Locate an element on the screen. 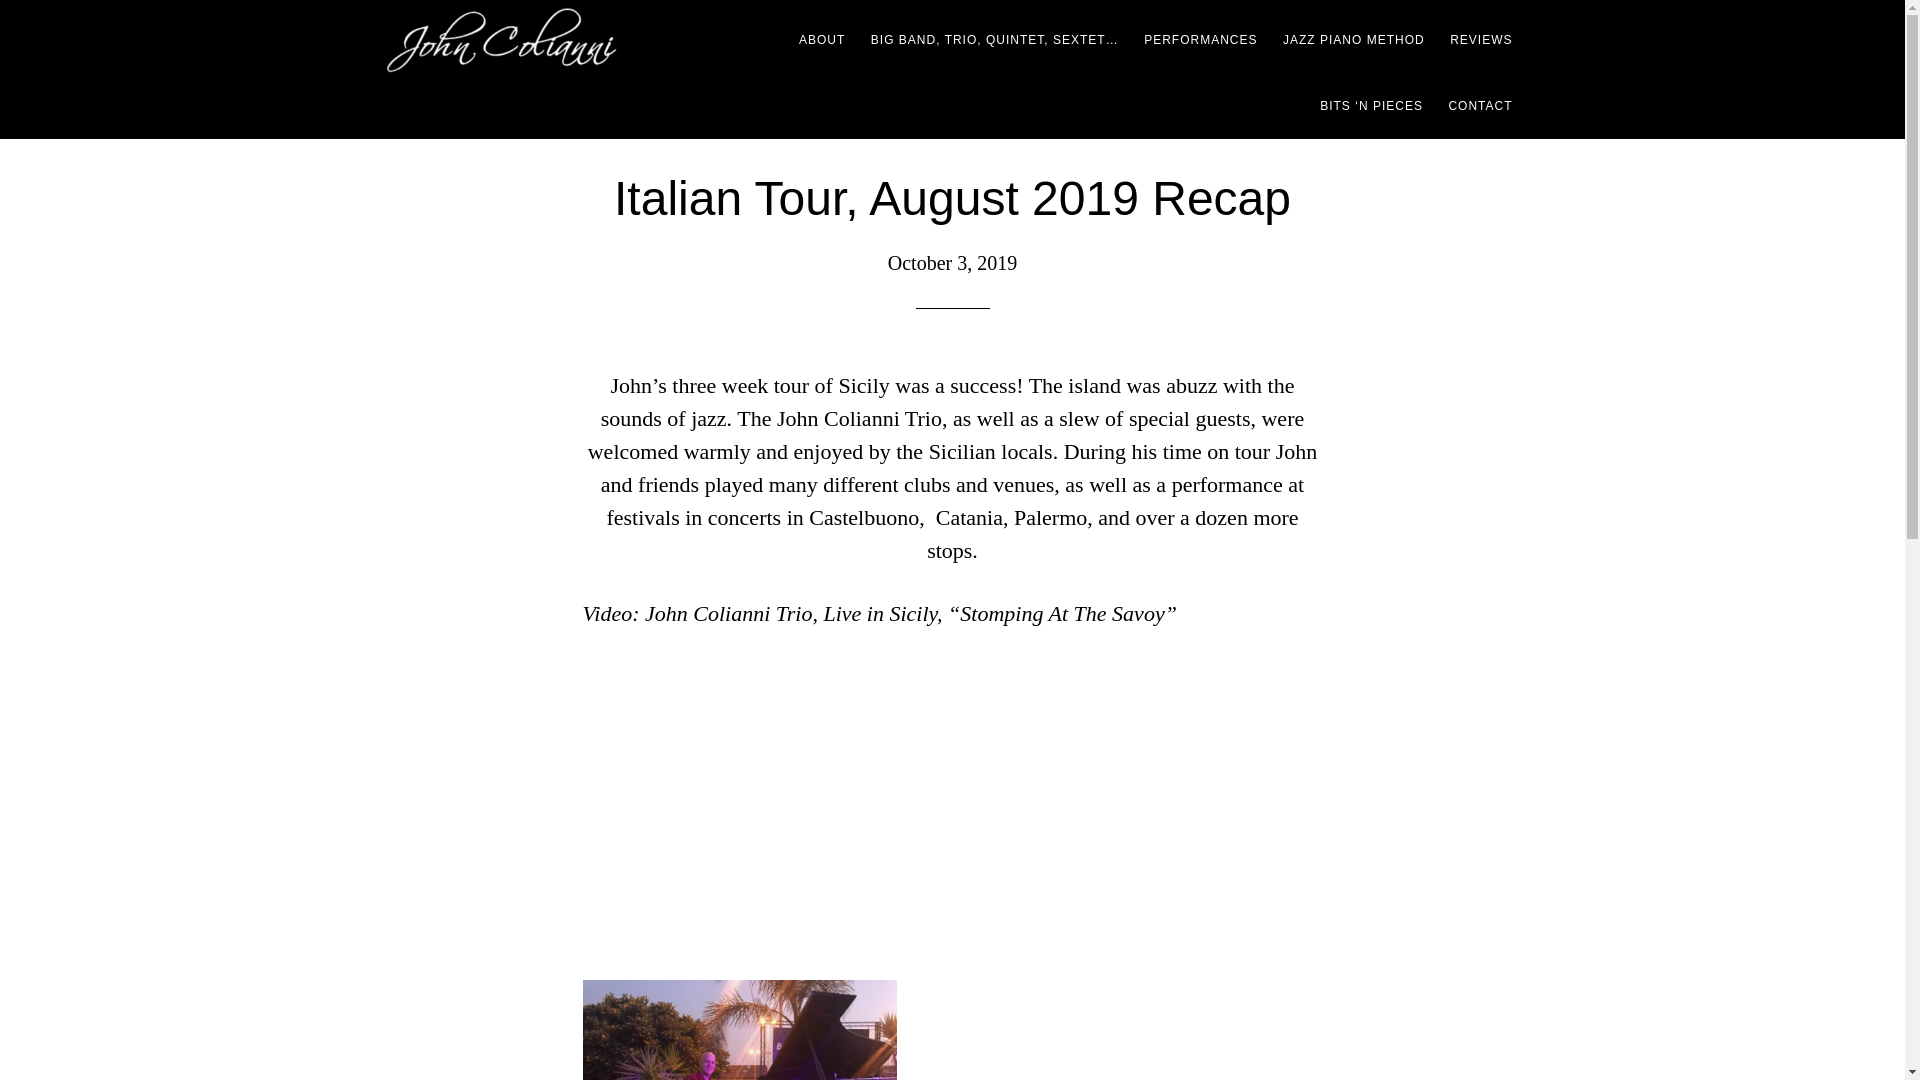  JAZZ PIANO METHOD is located at coordinates (1353, 40).